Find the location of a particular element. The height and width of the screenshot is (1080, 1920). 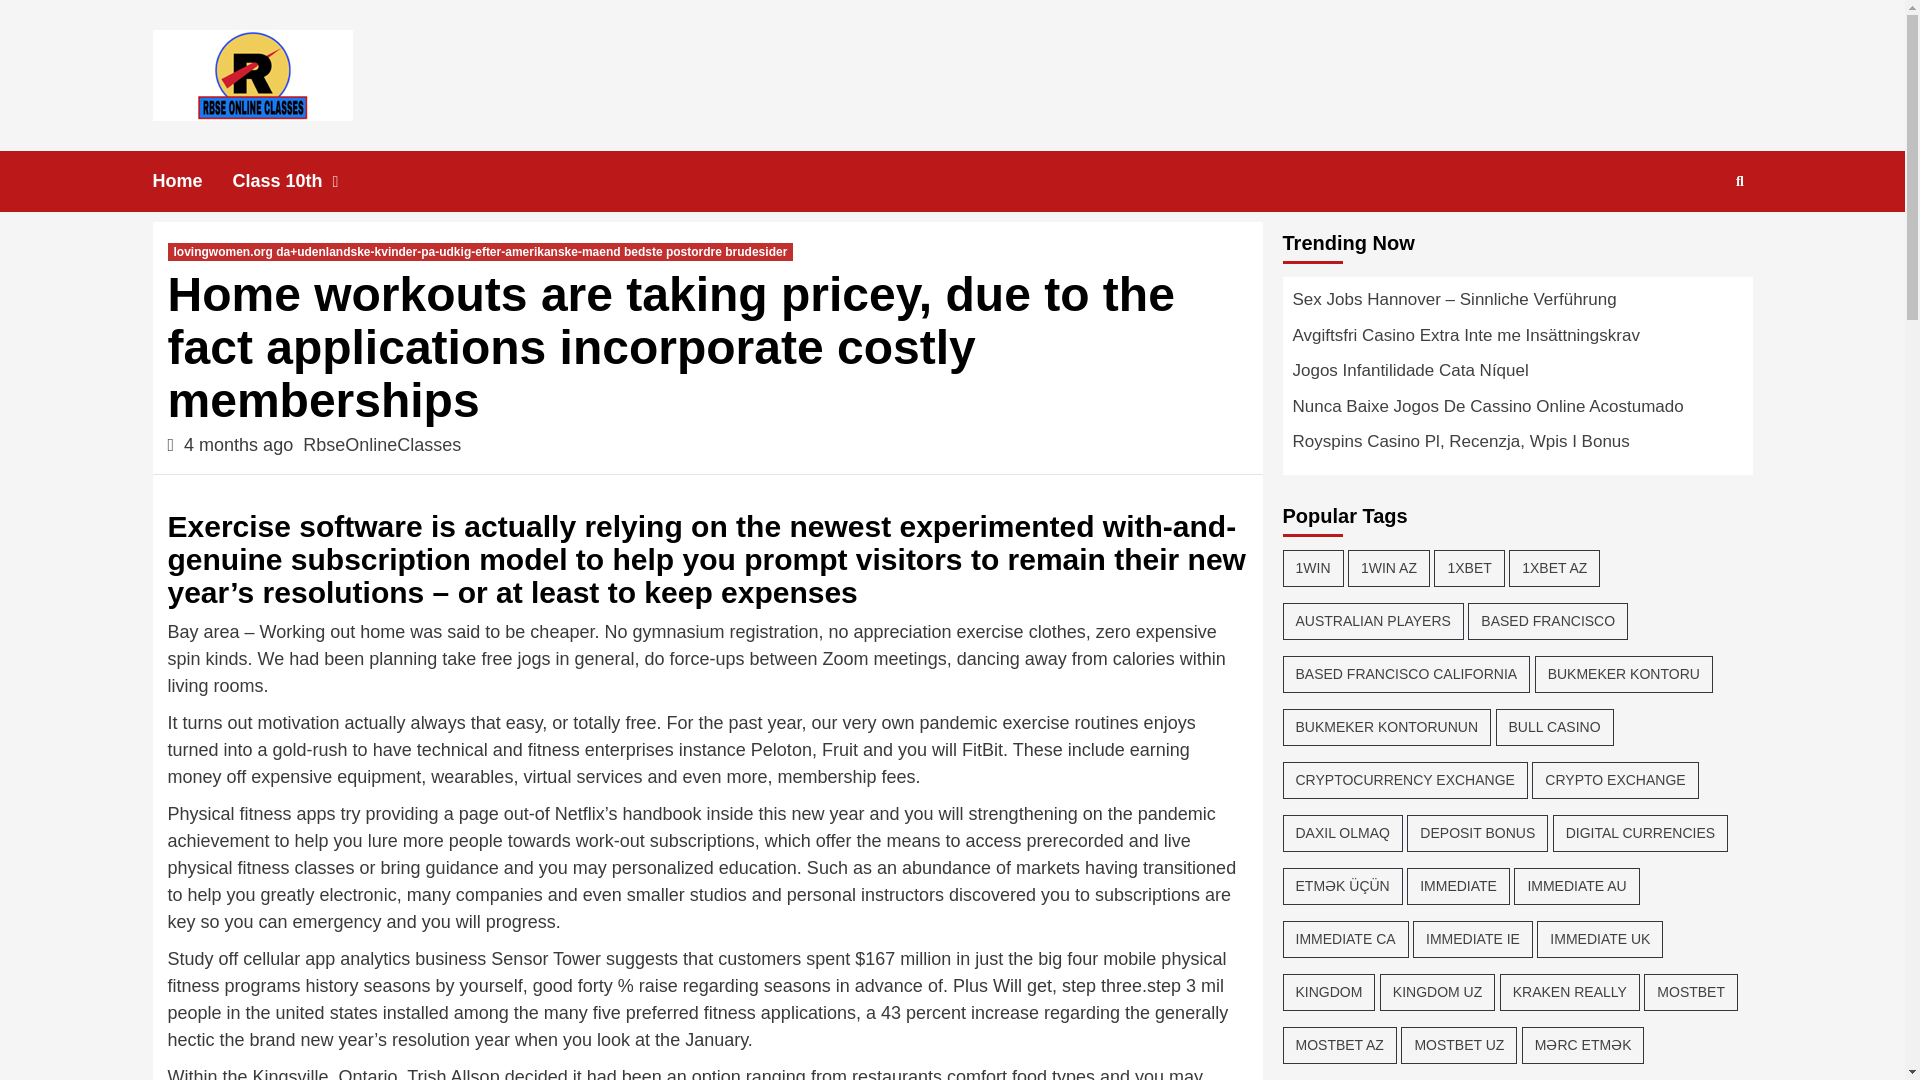

Nunca Baixe Jogos De Cassino Online Acostumado is located at coordinates (1516, 412).